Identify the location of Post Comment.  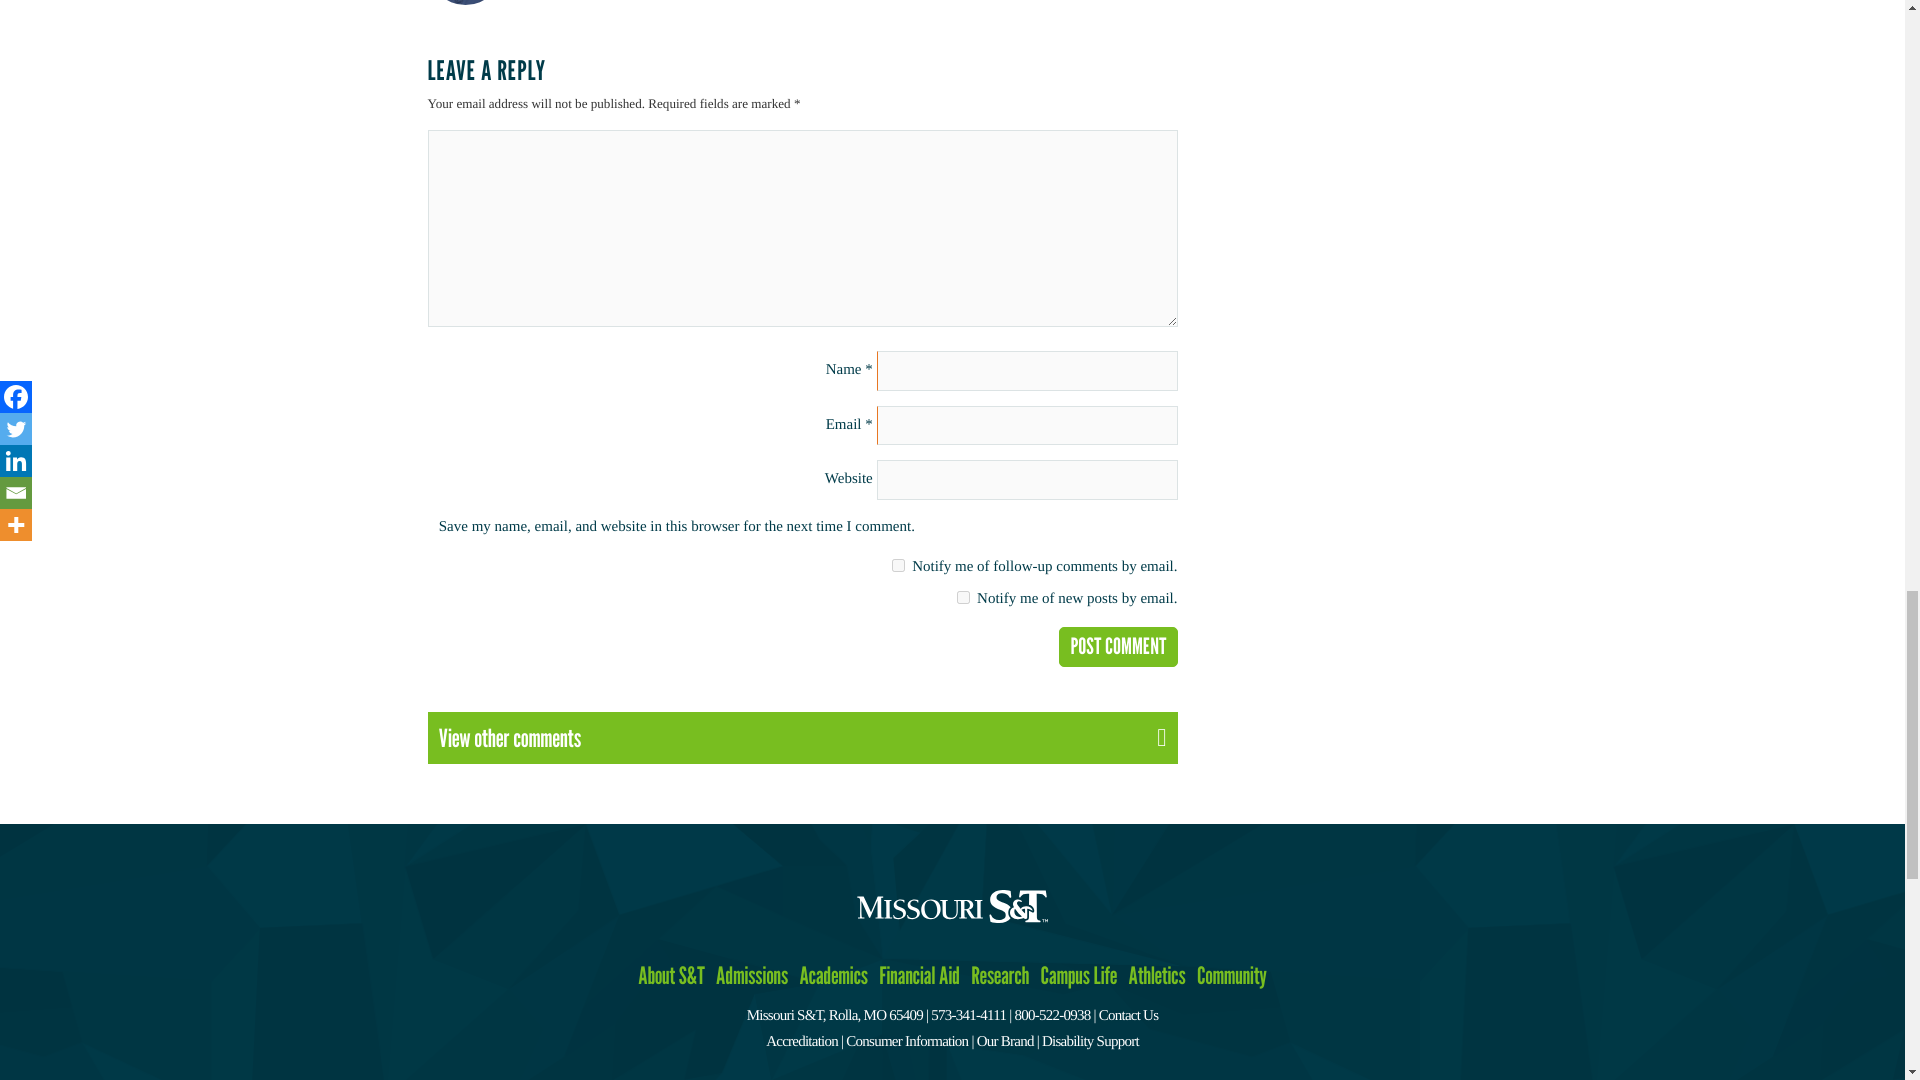
(1118, 647).